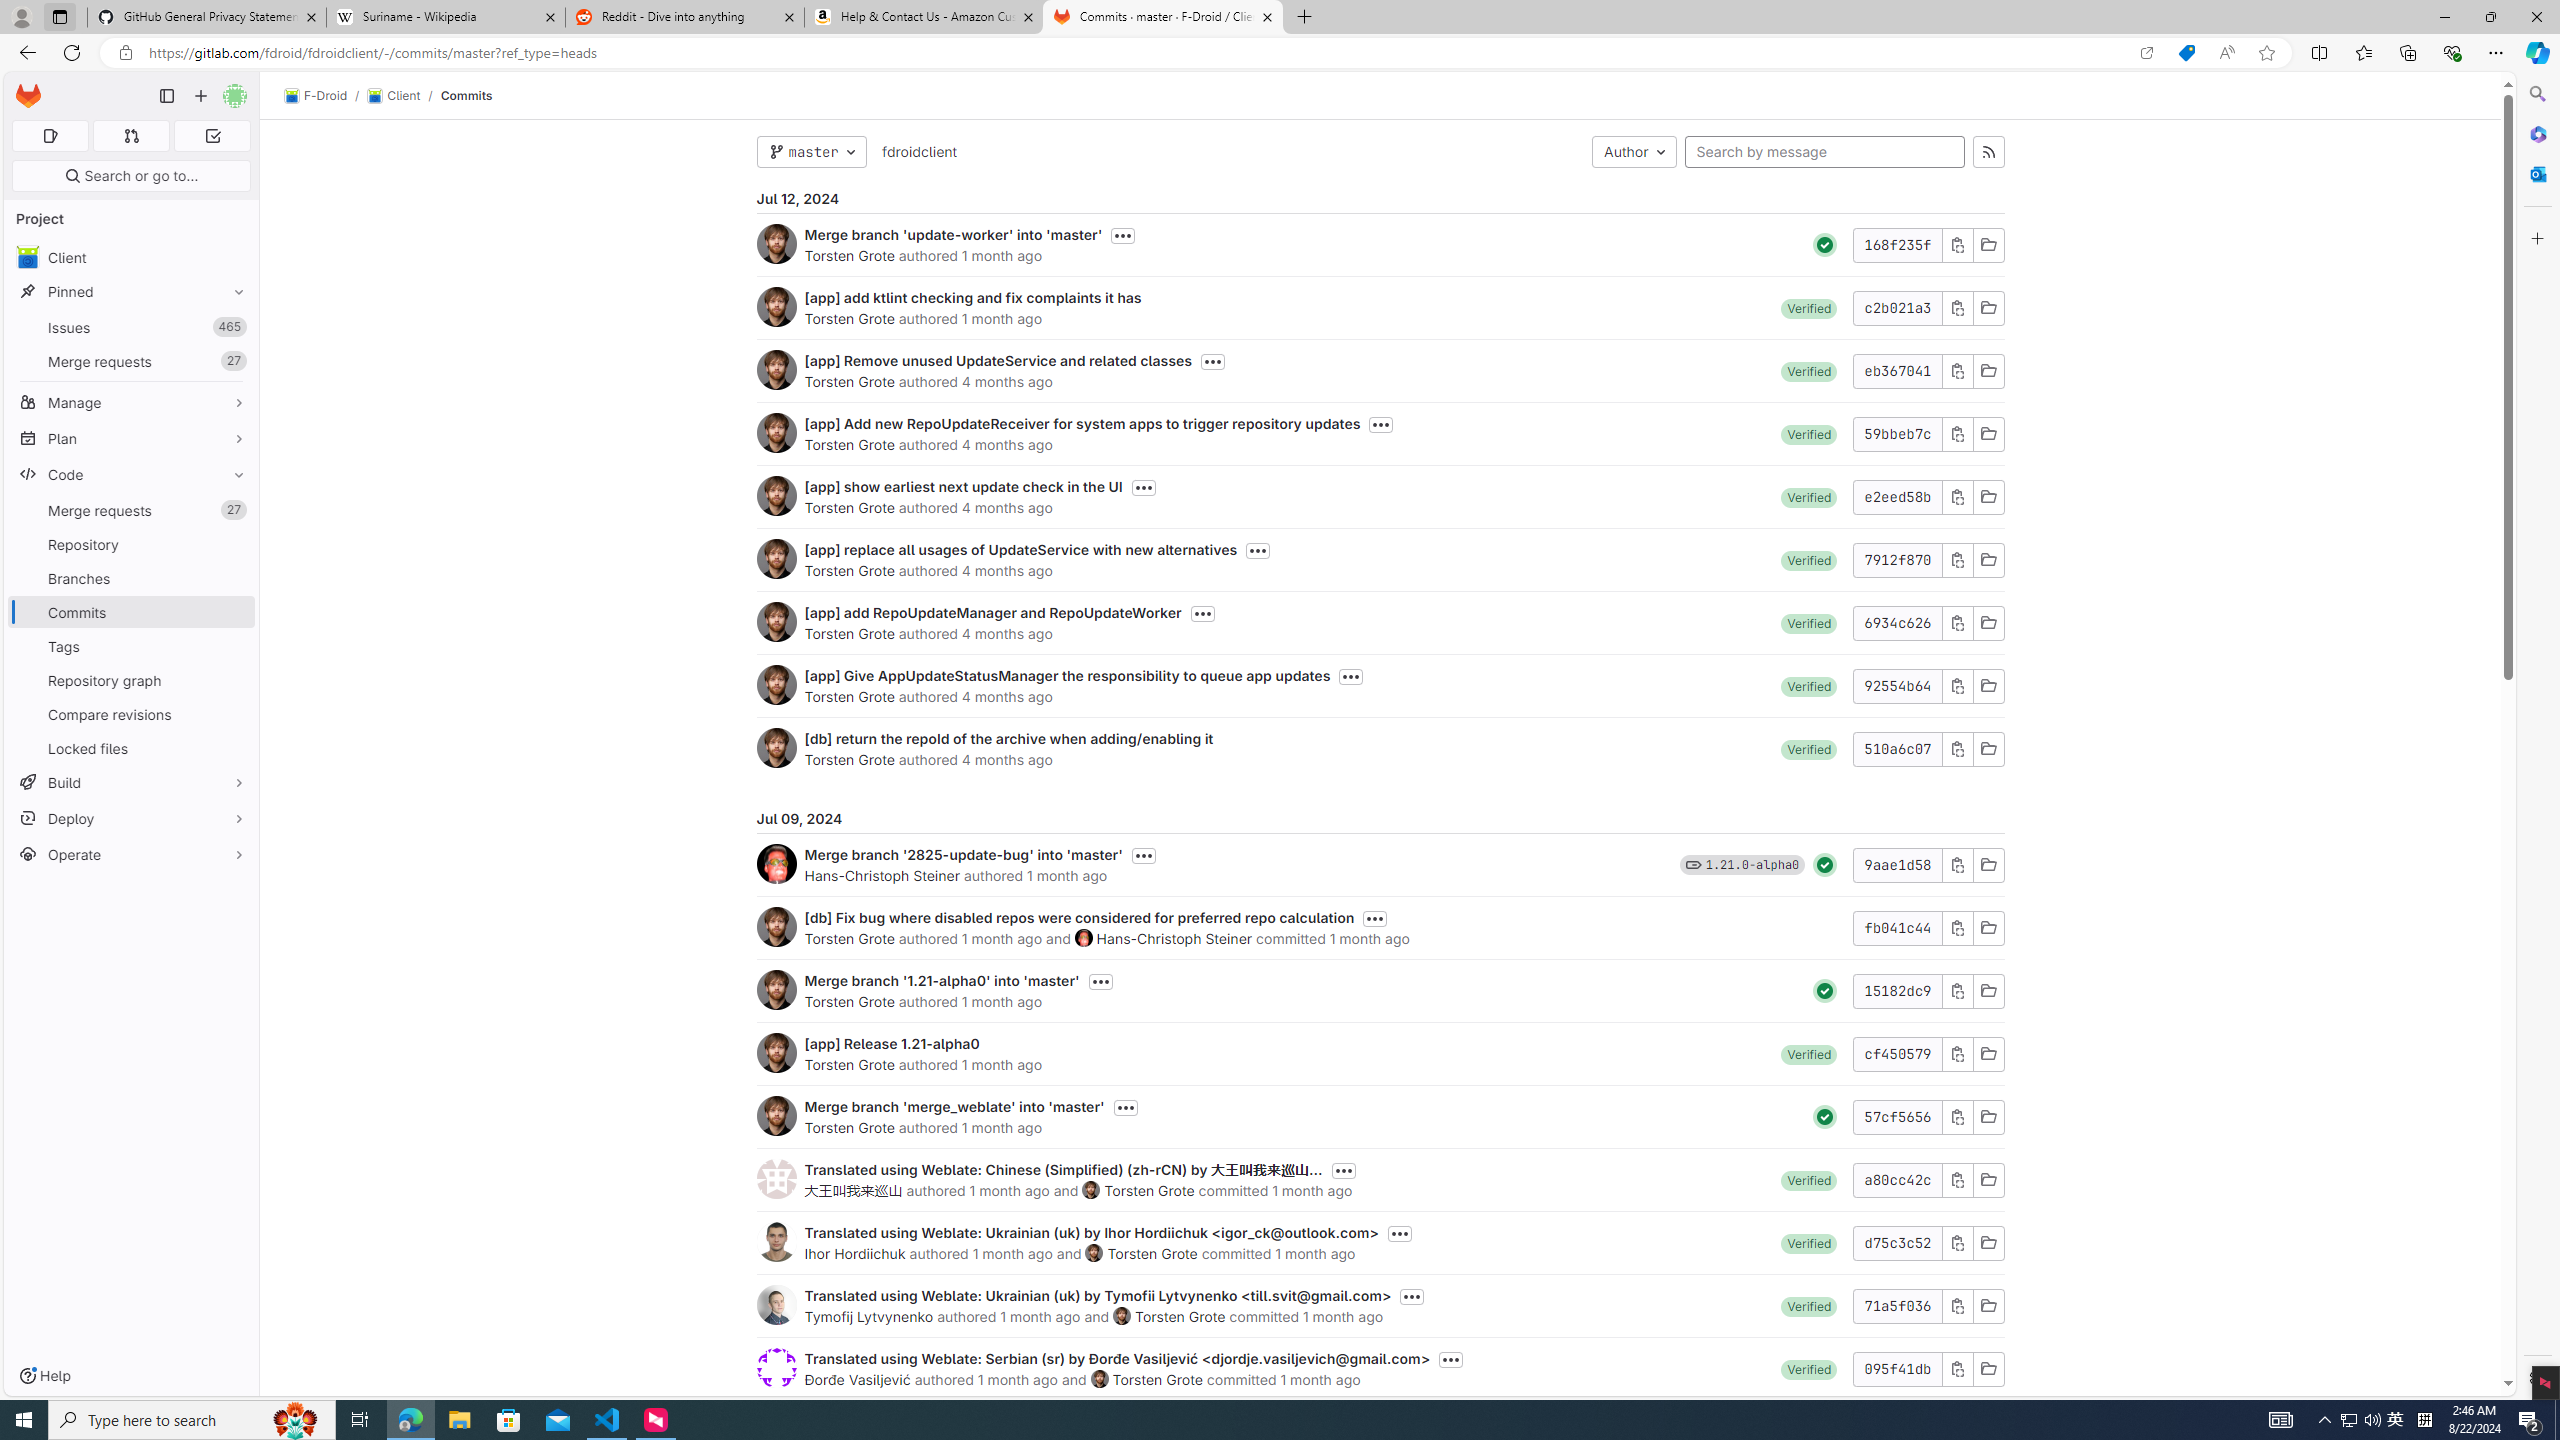  Describe the element at coordinates (1988, 1368) in the screenshot. I see `Browse Files` at that location.